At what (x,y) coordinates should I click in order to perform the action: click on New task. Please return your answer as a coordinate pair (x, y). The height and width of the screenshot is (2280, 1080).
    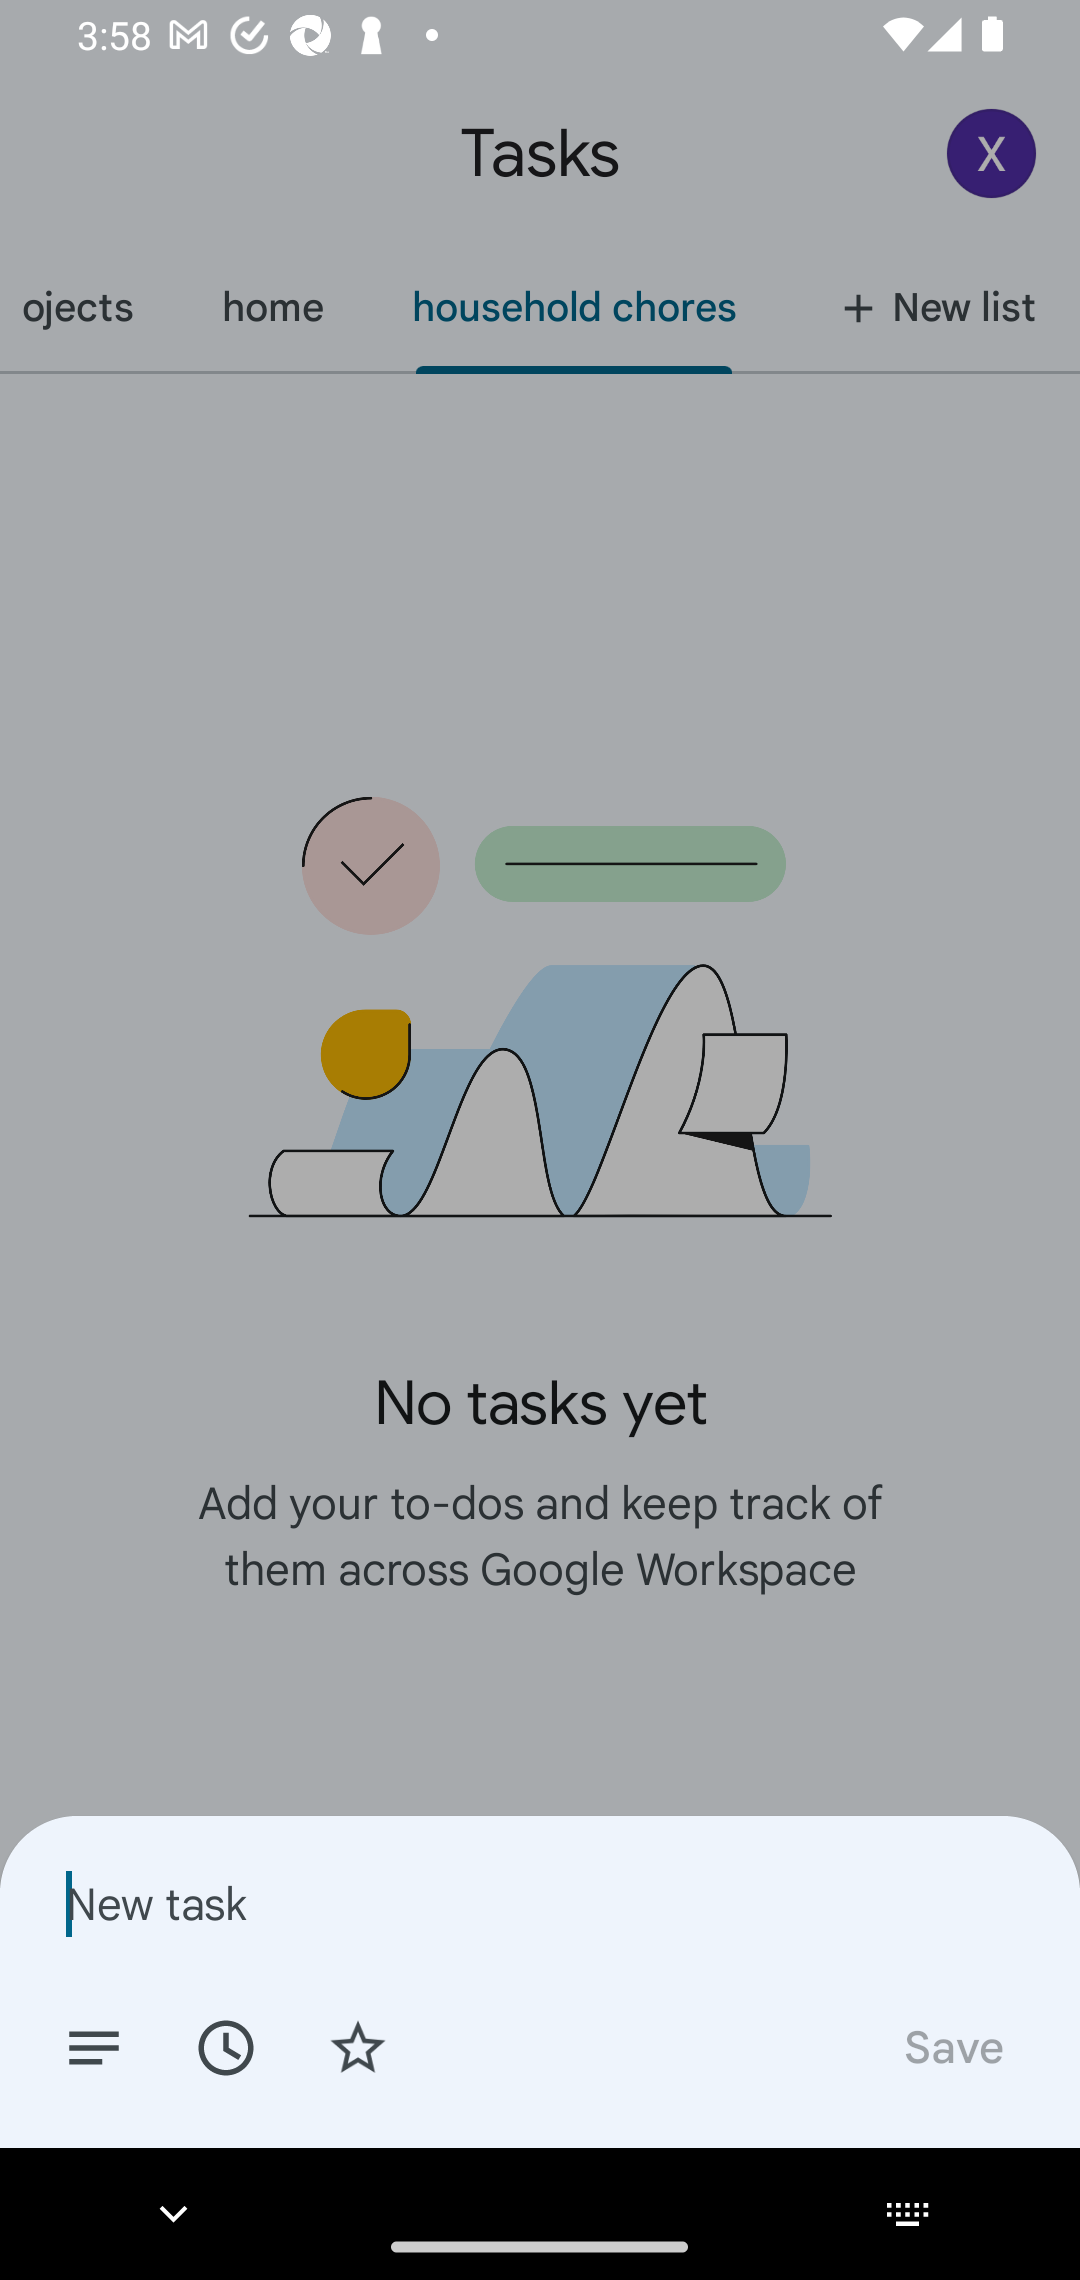
    Looking at the image, I should click on (540, 1903).